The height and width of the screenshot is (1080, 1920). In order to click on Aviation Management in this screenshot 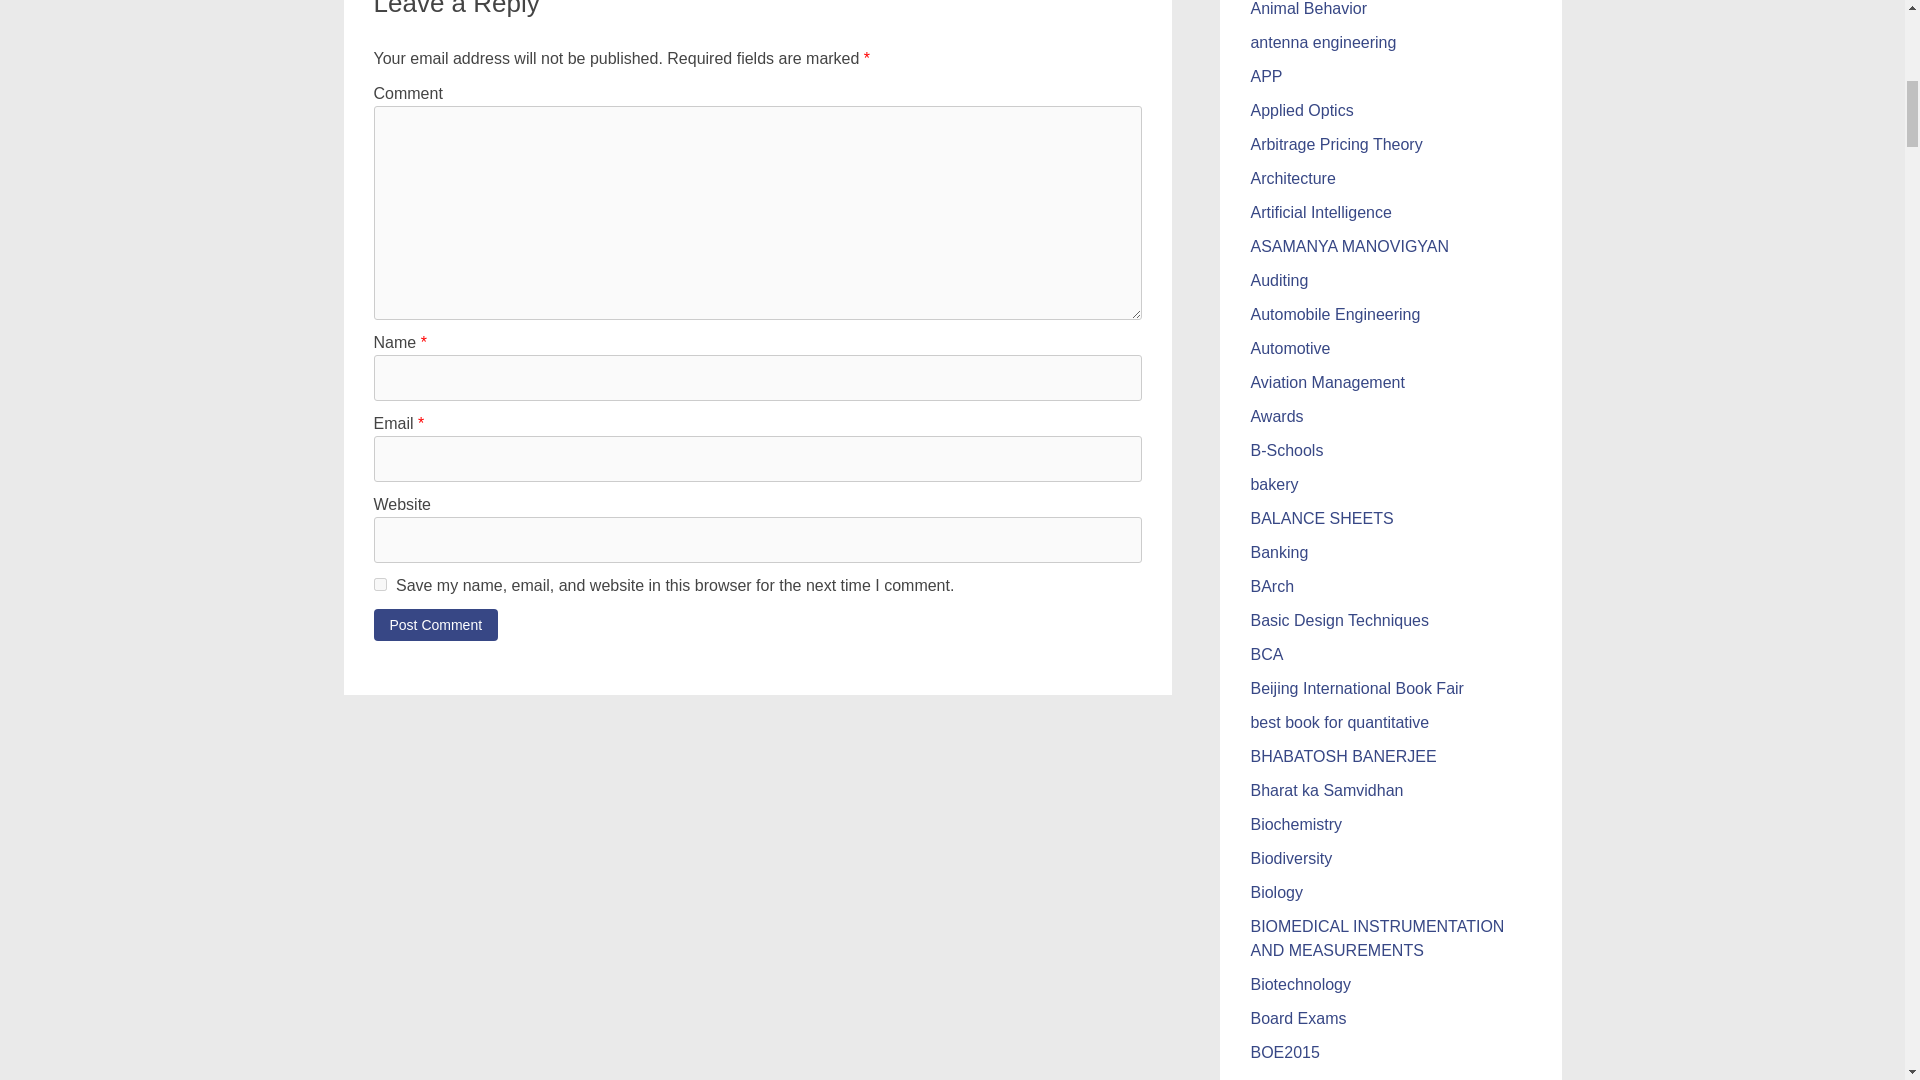, I will do `click(1326, 382)`.